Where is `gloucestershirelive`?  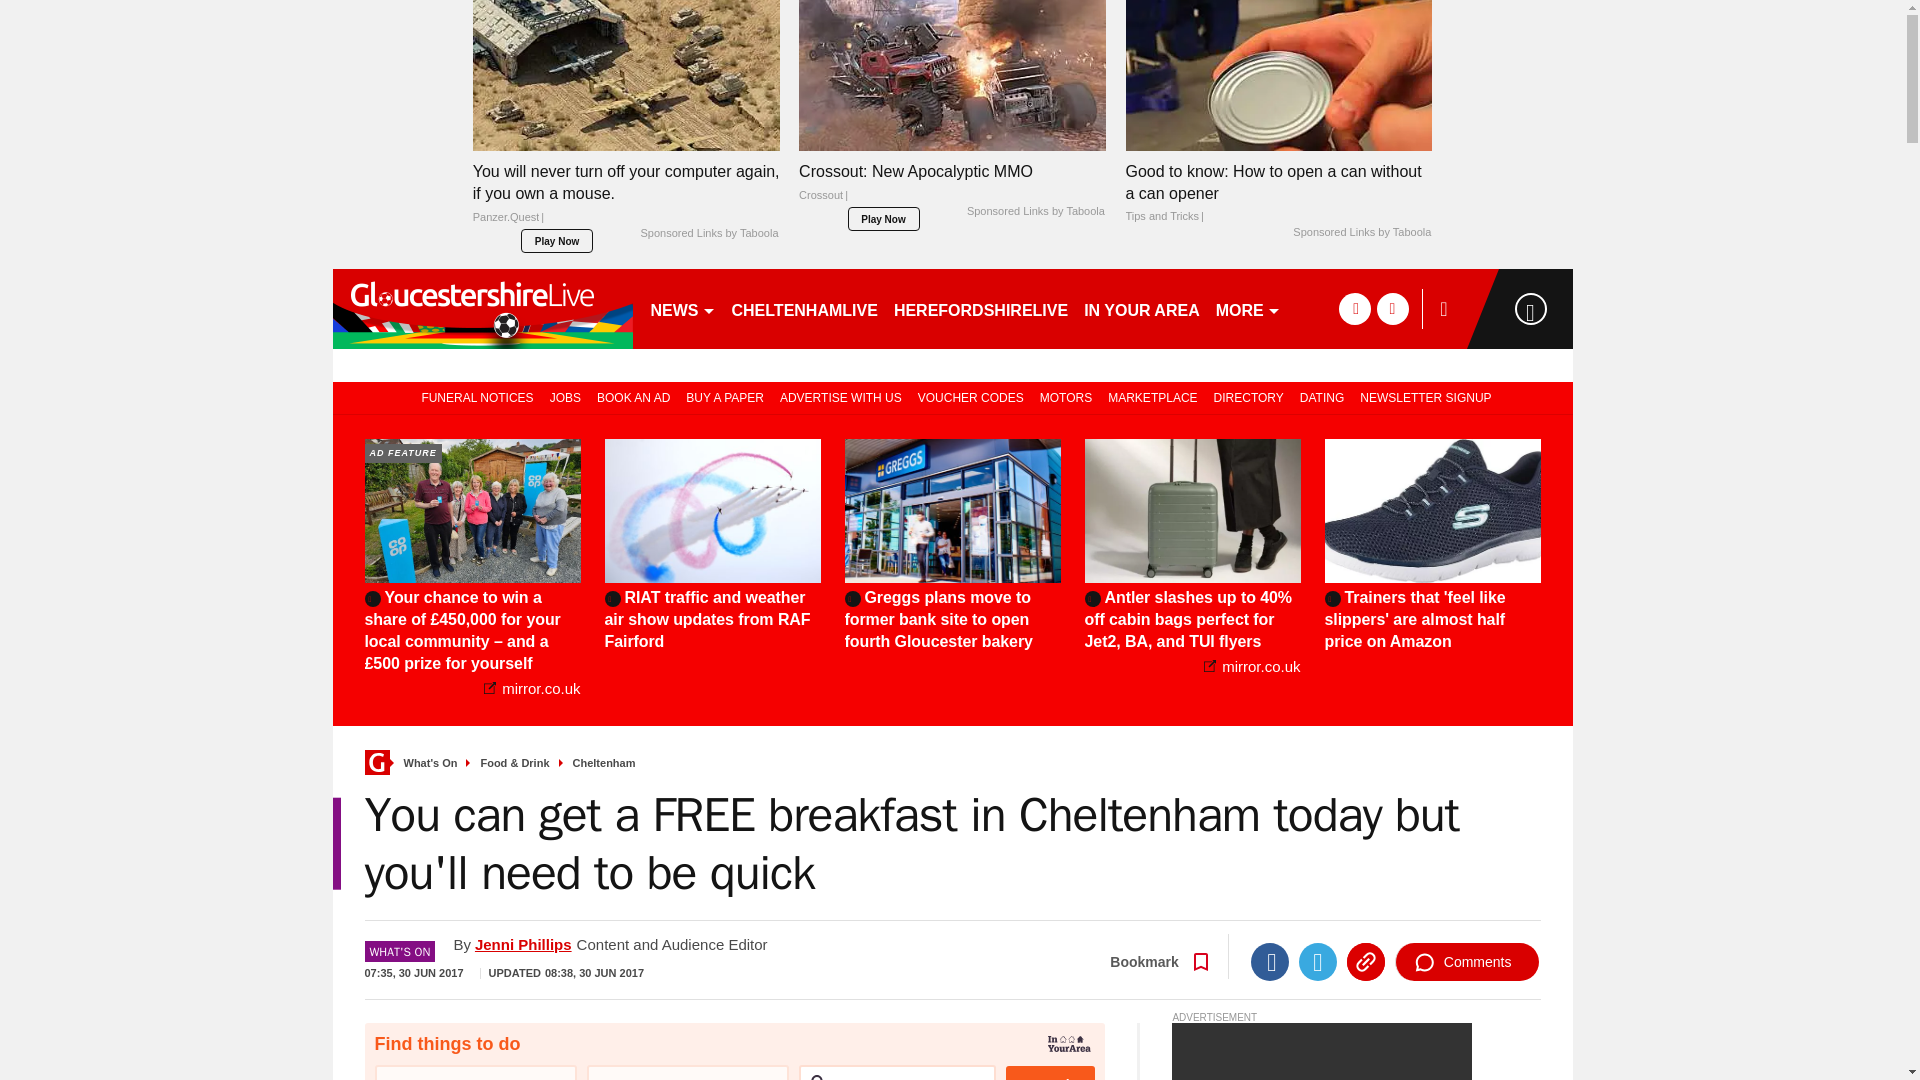 gloucestershirelive is located at coordinates (482, 308).